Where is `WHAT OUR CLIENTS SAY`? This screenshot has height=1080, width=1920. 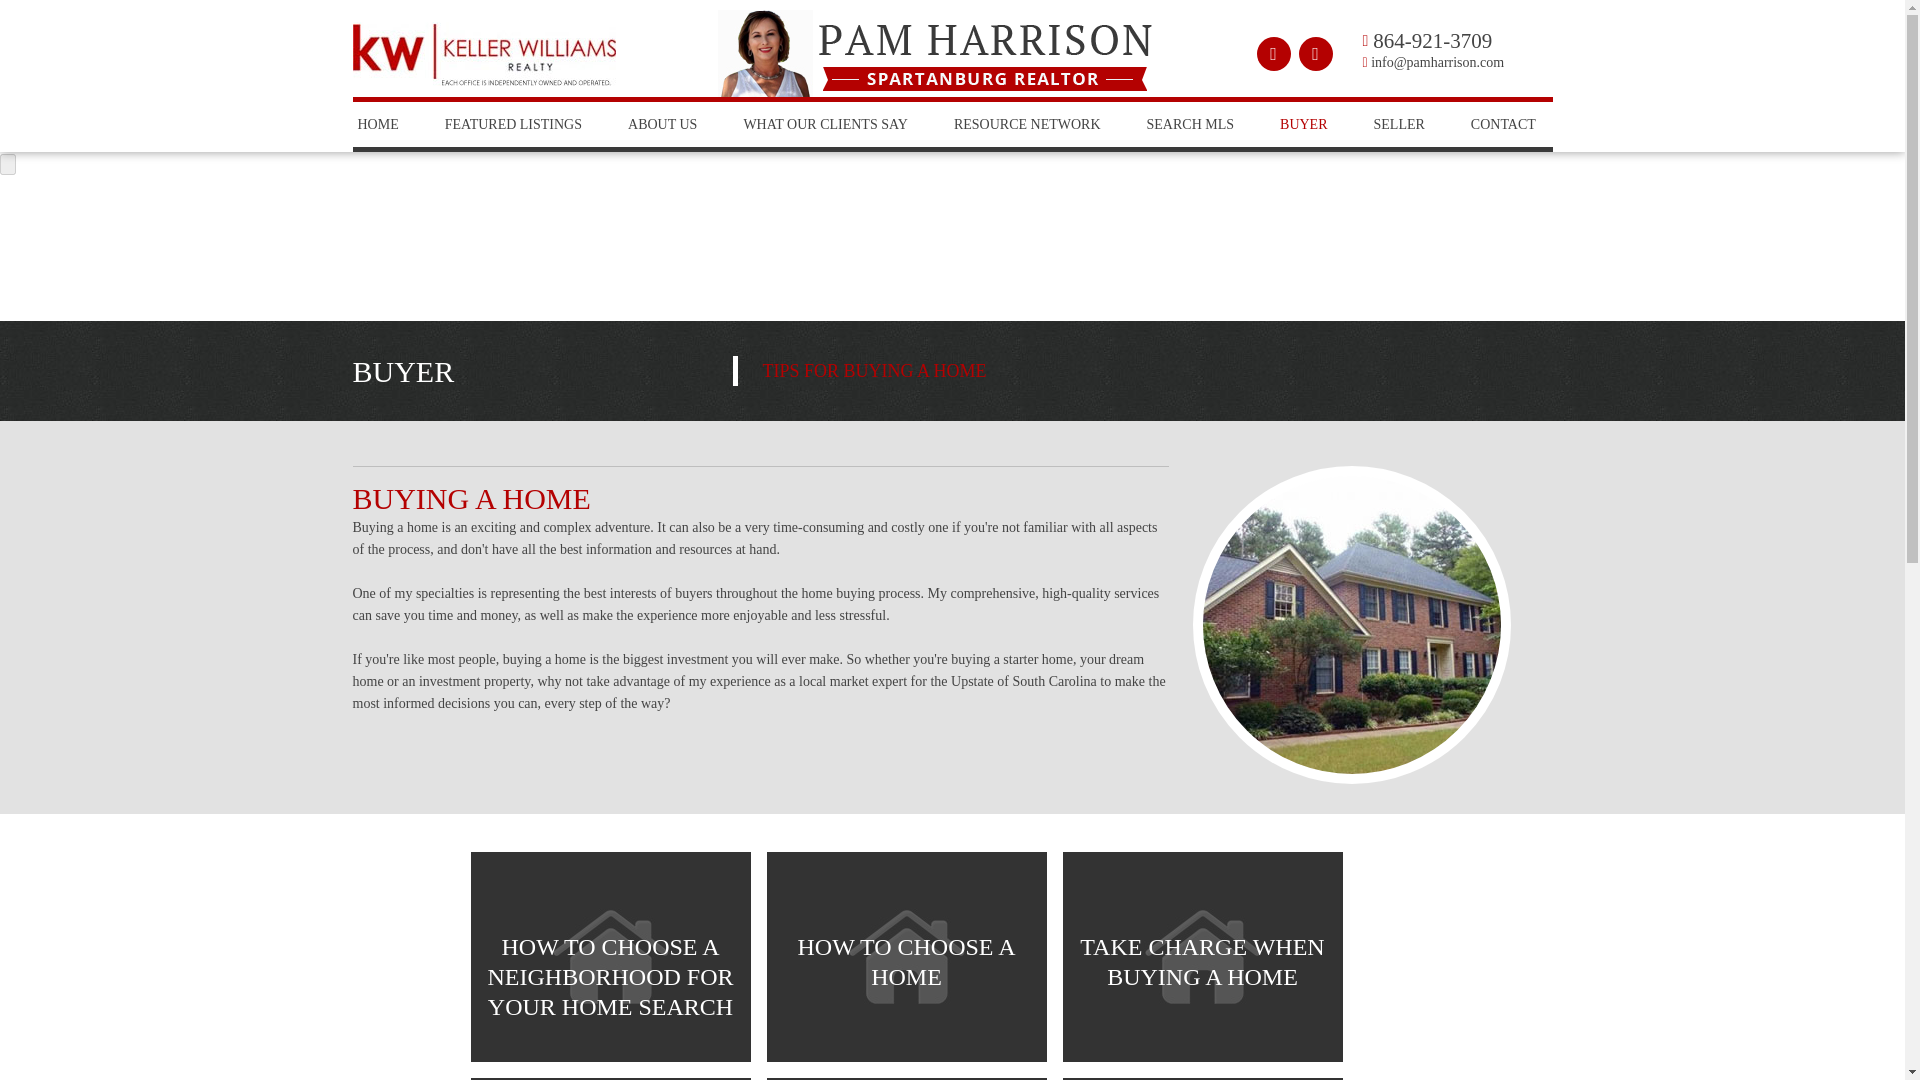 WHAT OUR CLIENTS SAY is located at coordinates (826, 124).